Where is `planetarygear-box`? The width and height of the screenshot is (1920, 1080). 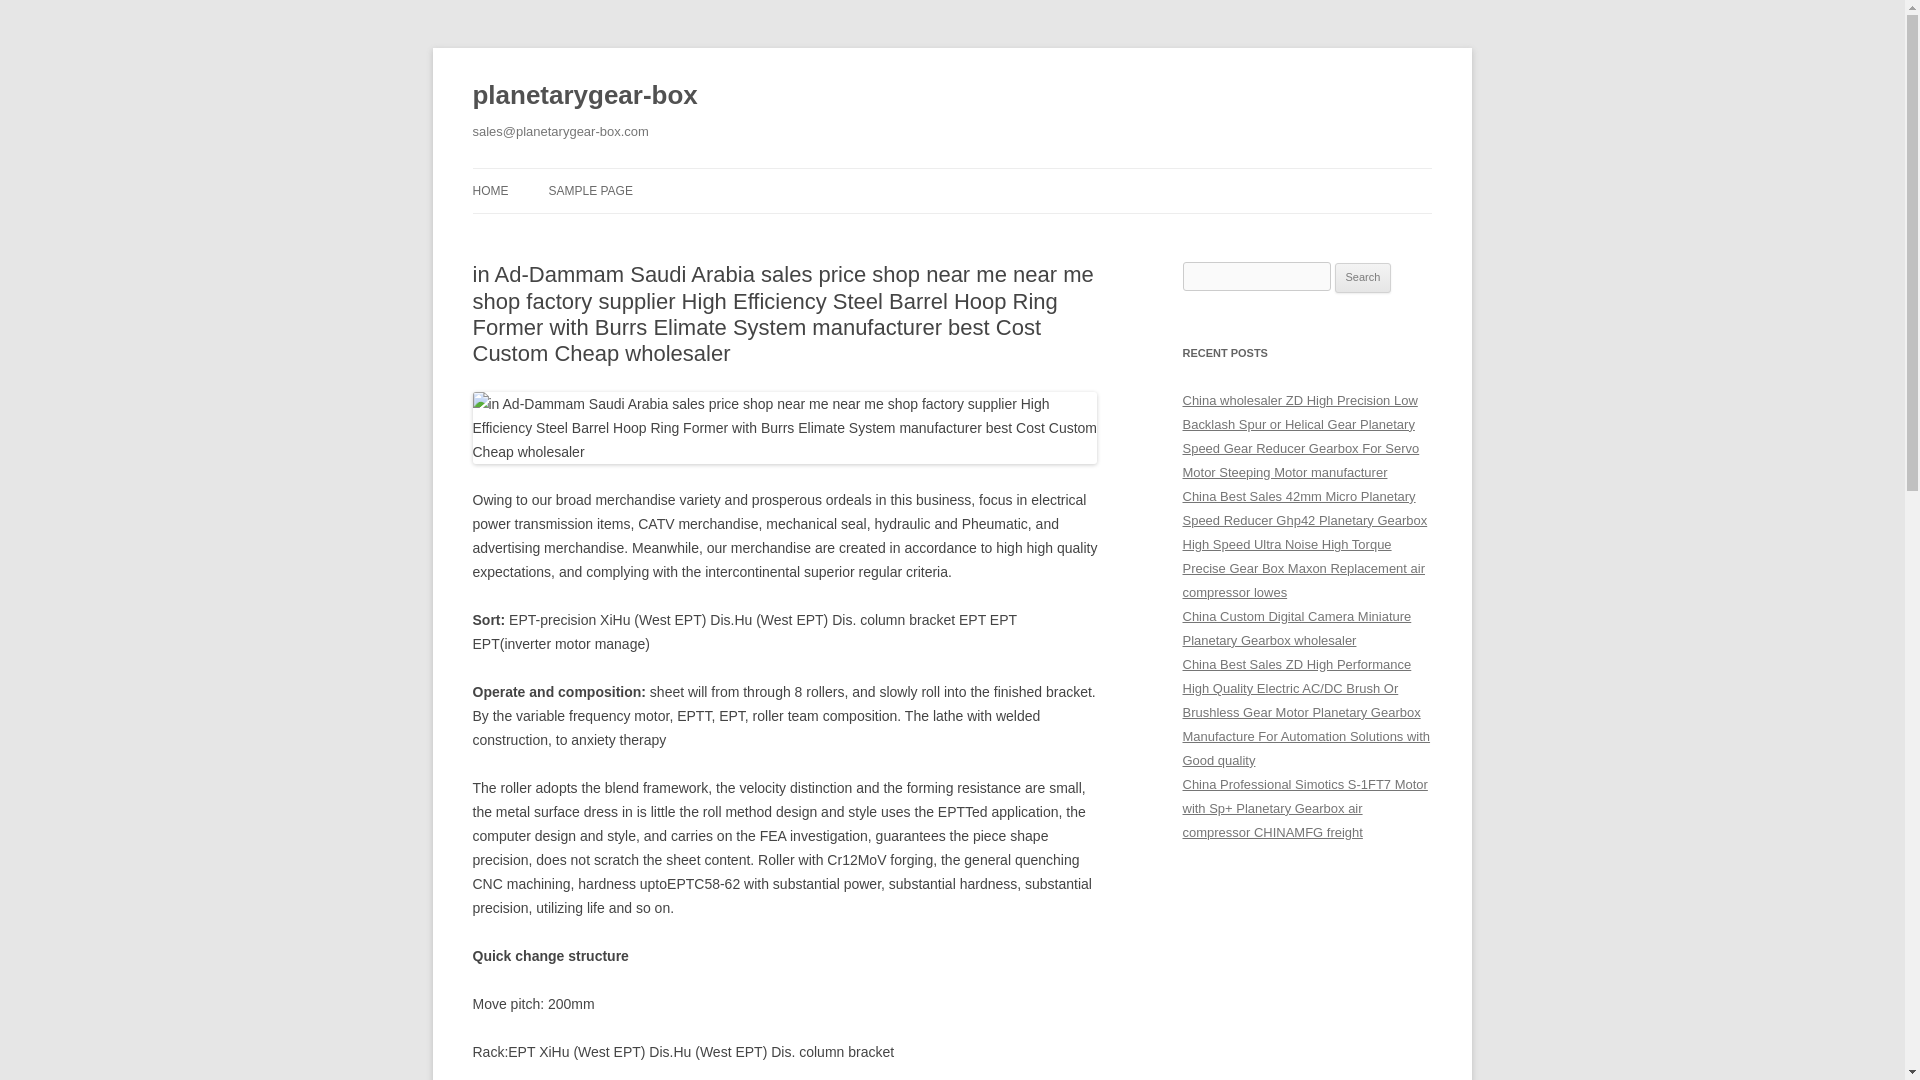 planetarygear-box is located at coordinates (584, 96).